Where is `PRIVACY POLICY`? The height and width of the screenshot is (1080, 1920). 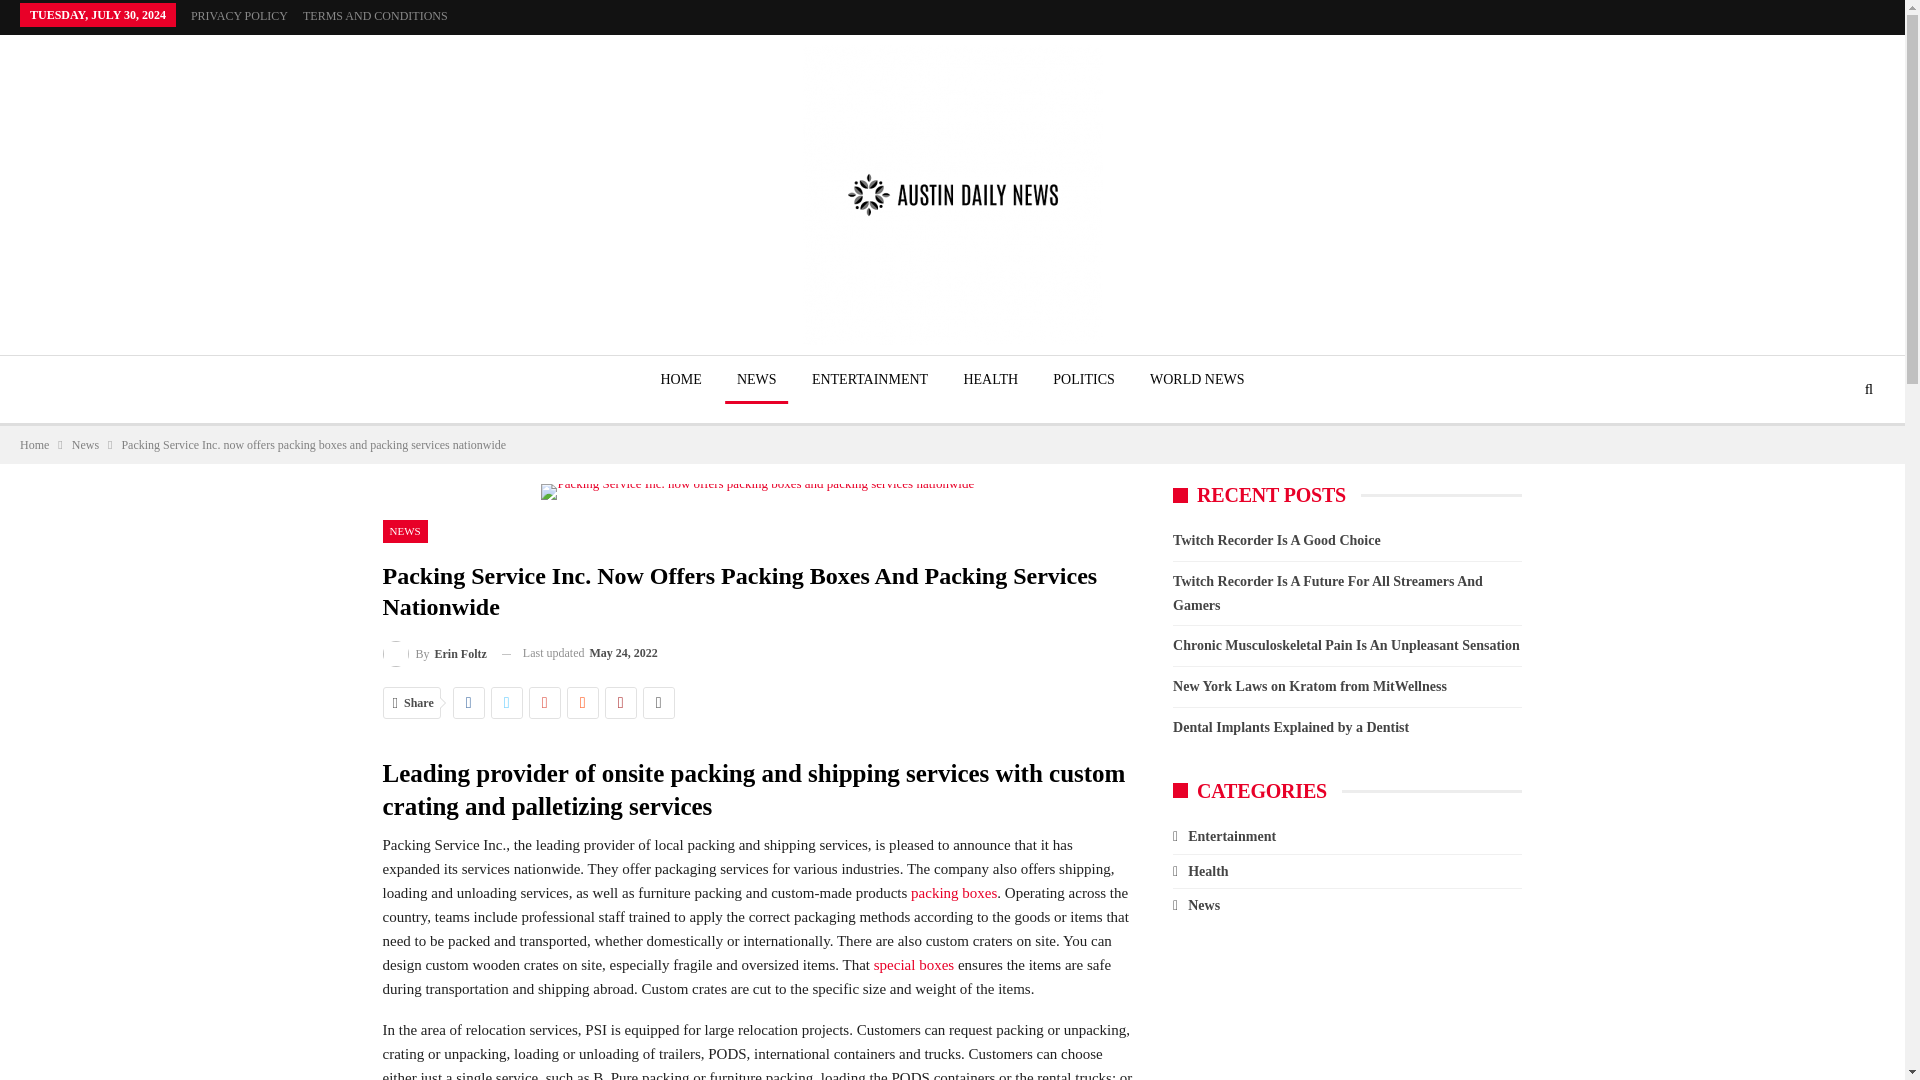 PRIVACY POLICY is located at coordinates (239, 15).